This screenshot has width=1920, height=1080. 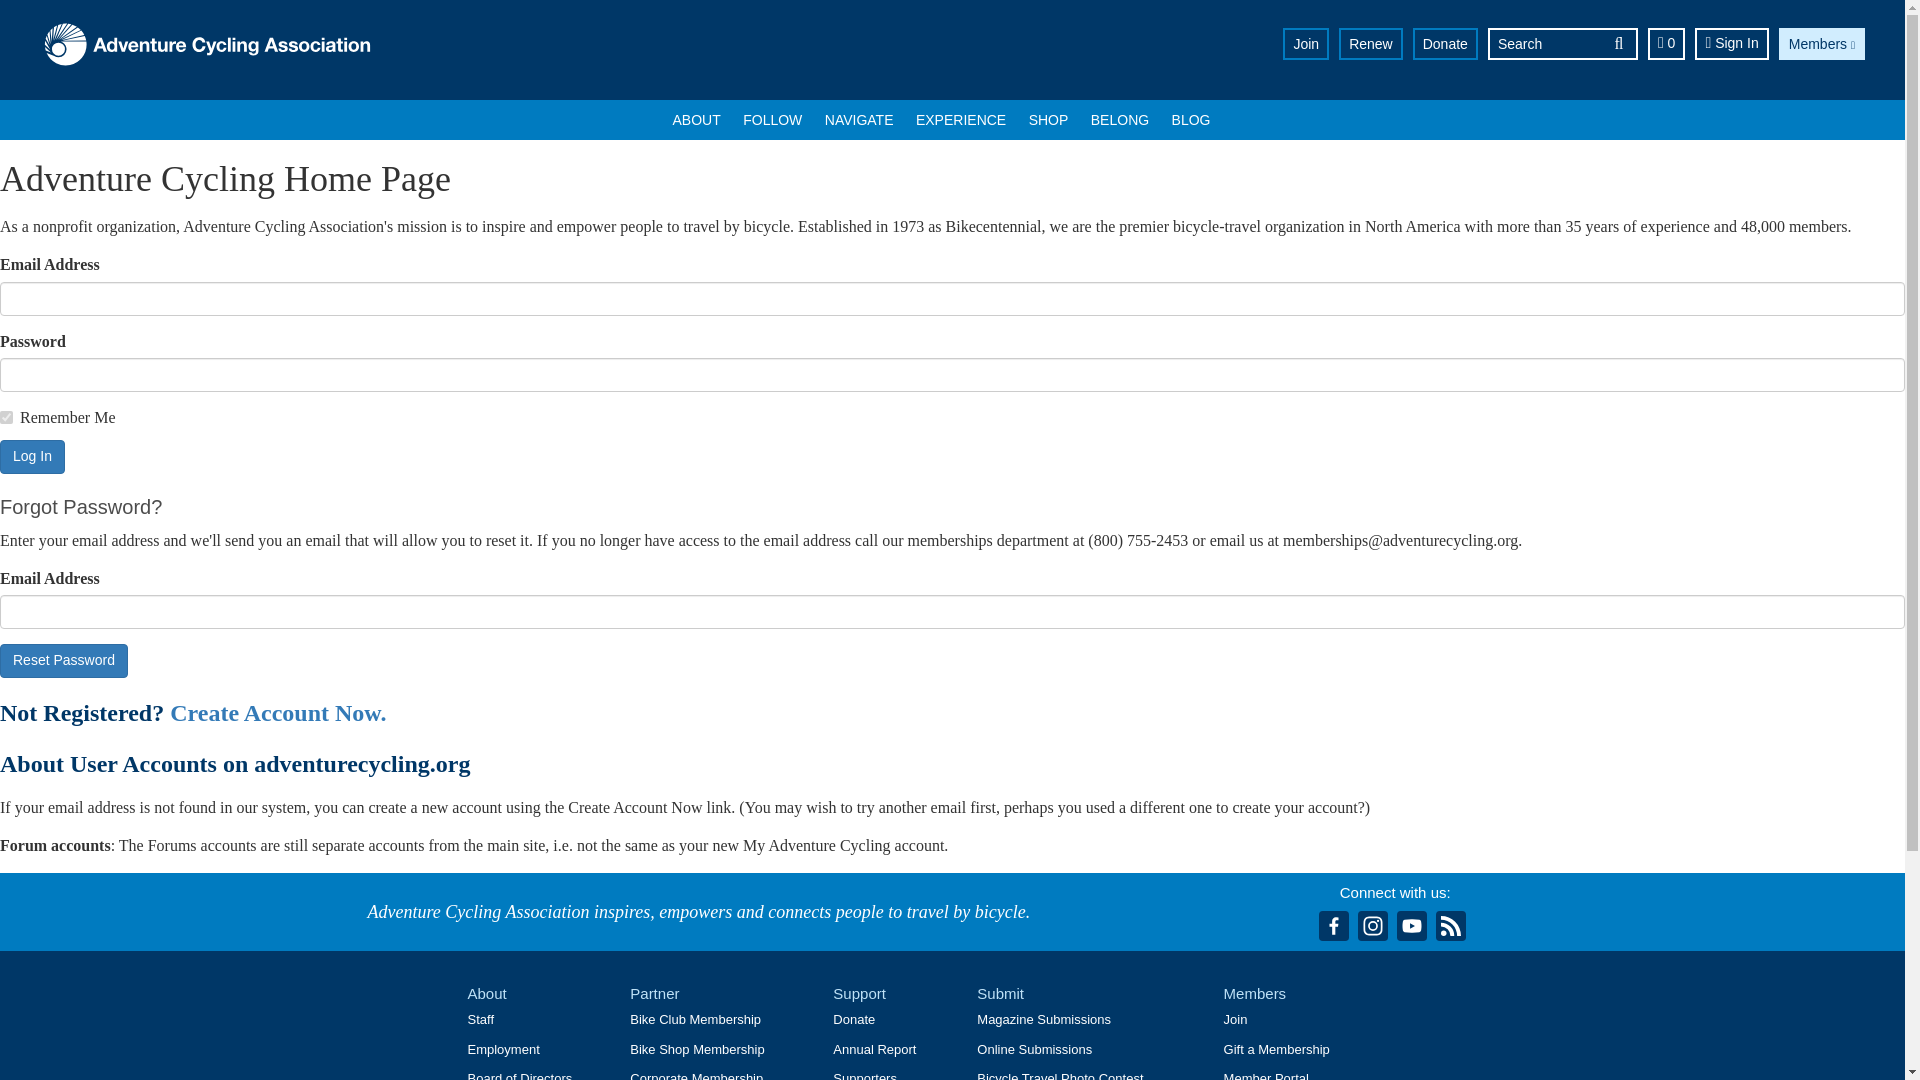 What do you see at coordinates (772, 120) in the screenshot?
I see `FOLLOW` at bounding box center [772, 120].